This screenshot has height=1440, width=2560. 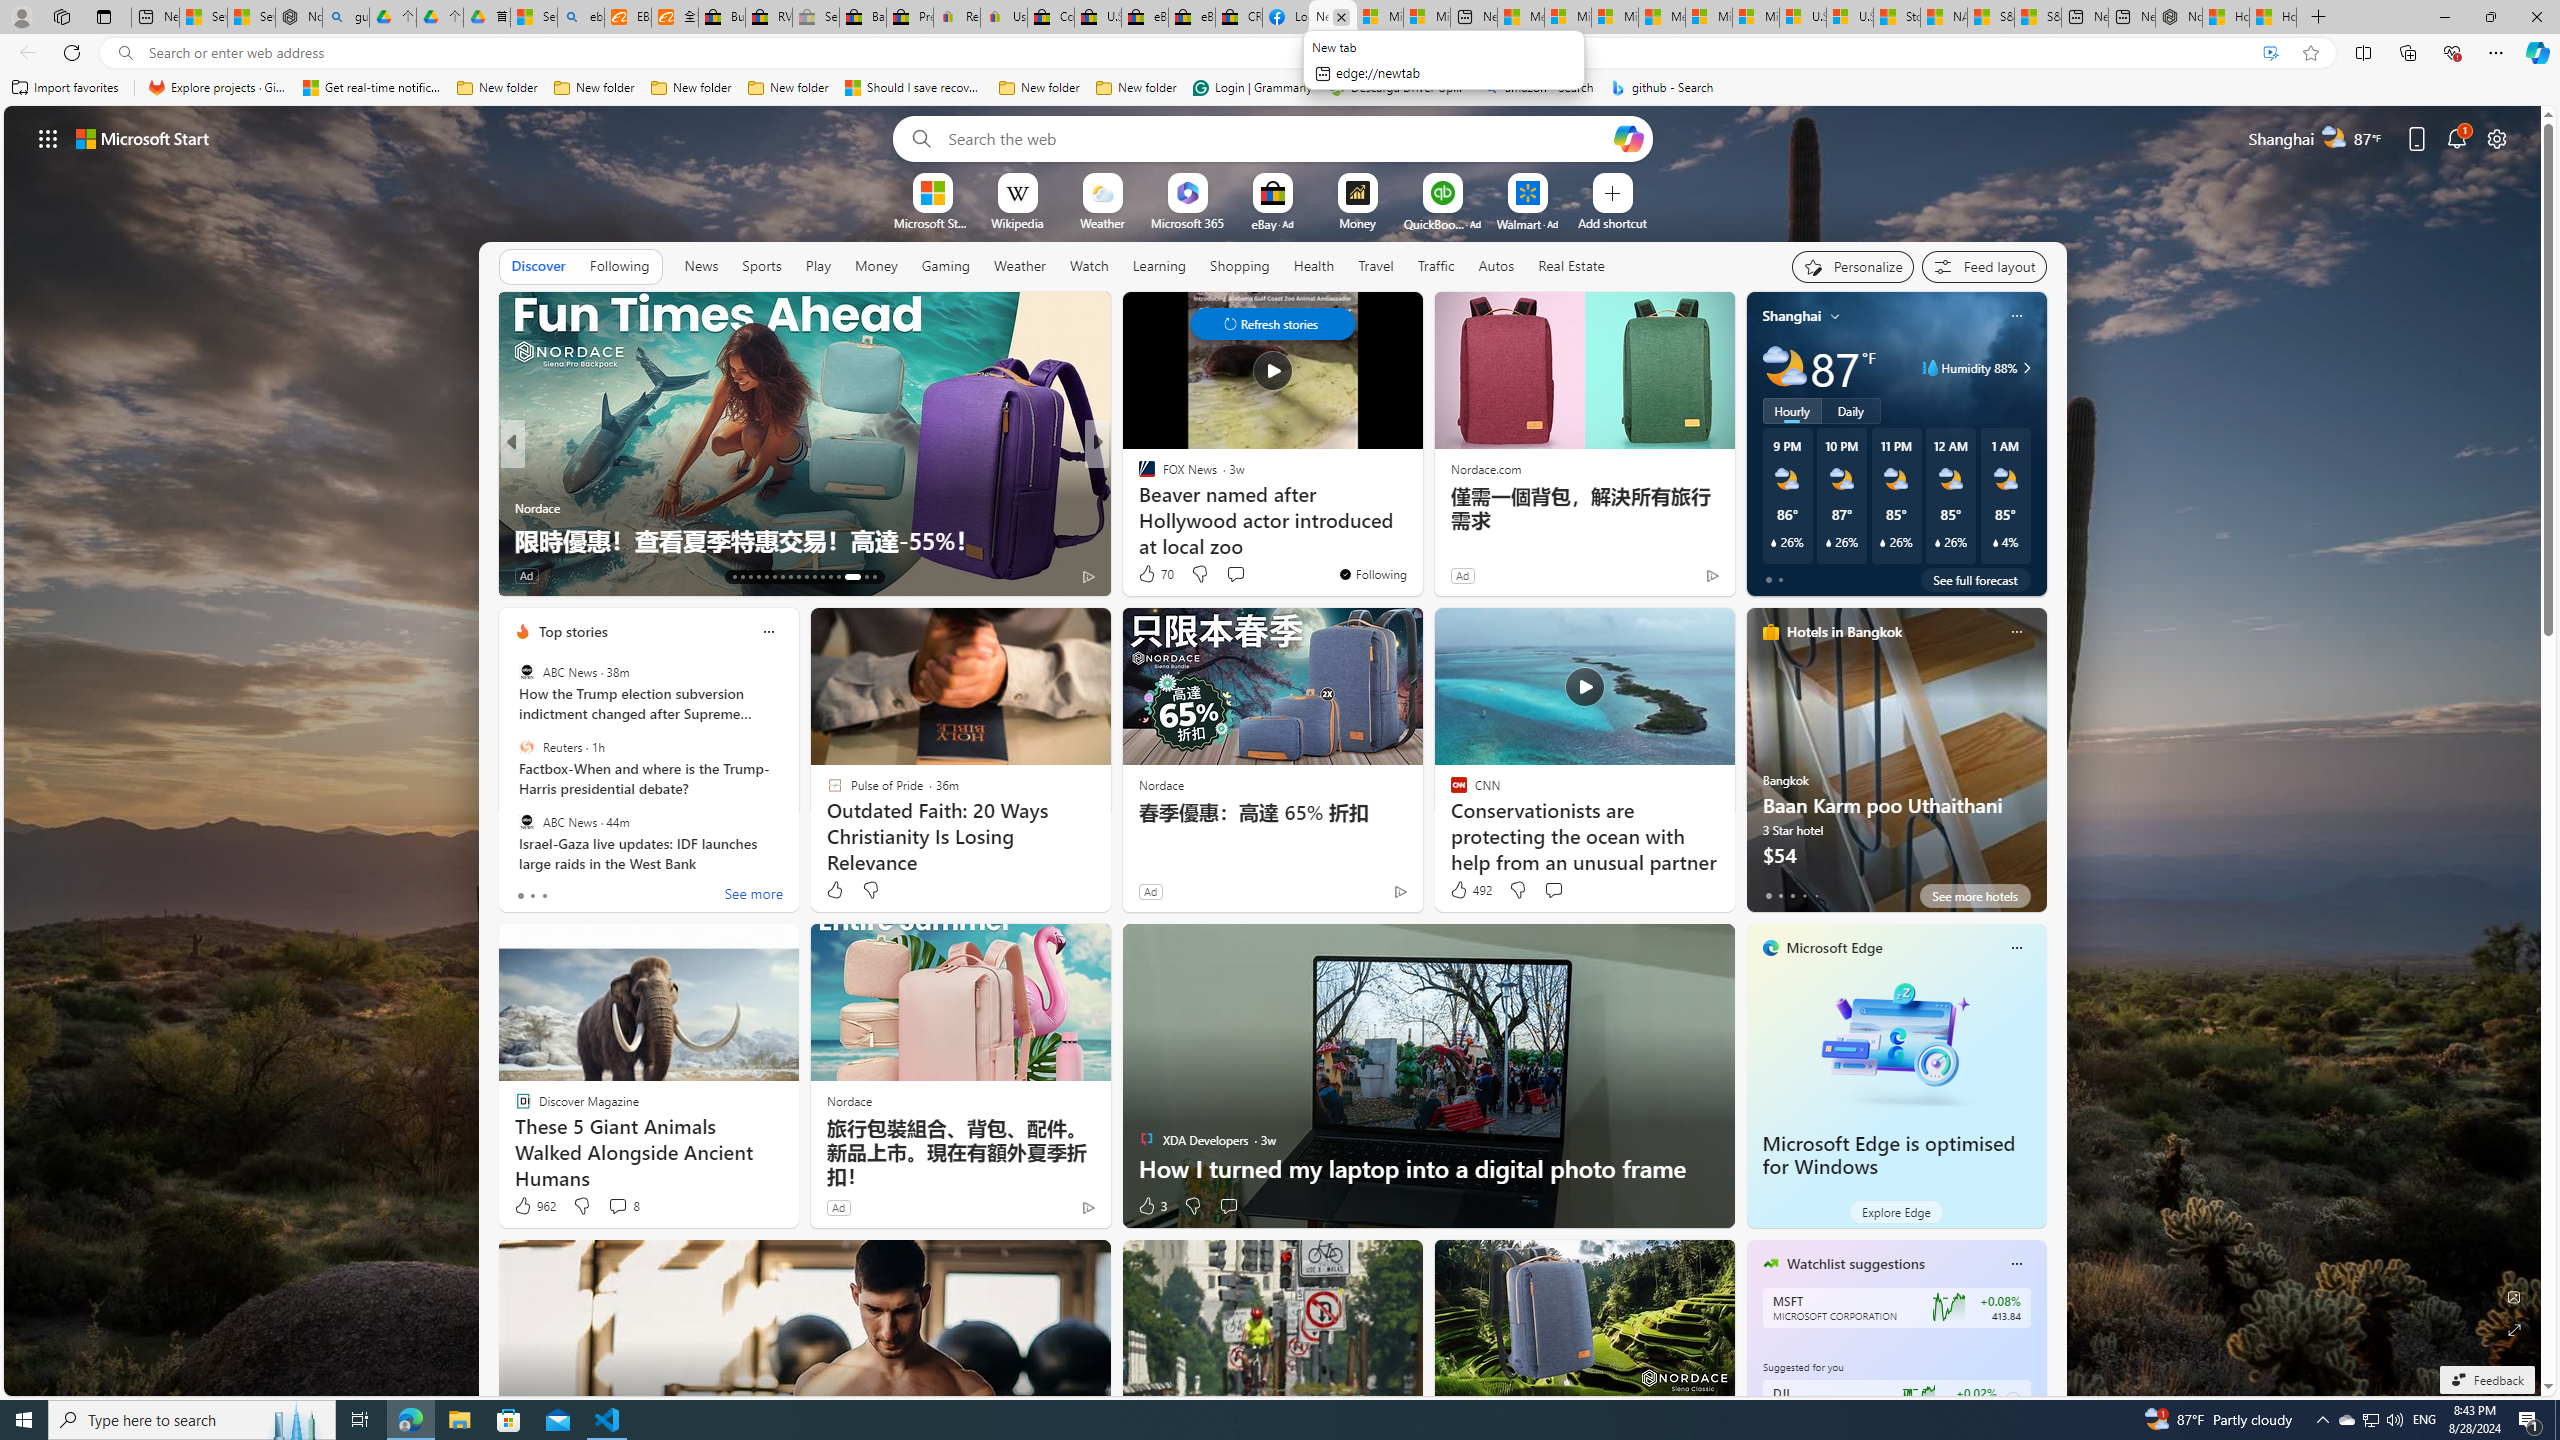 What do you see at coordinates (534, 1206) in the screenshot?
I see `962 Like` at bounding box center [534, 1206].